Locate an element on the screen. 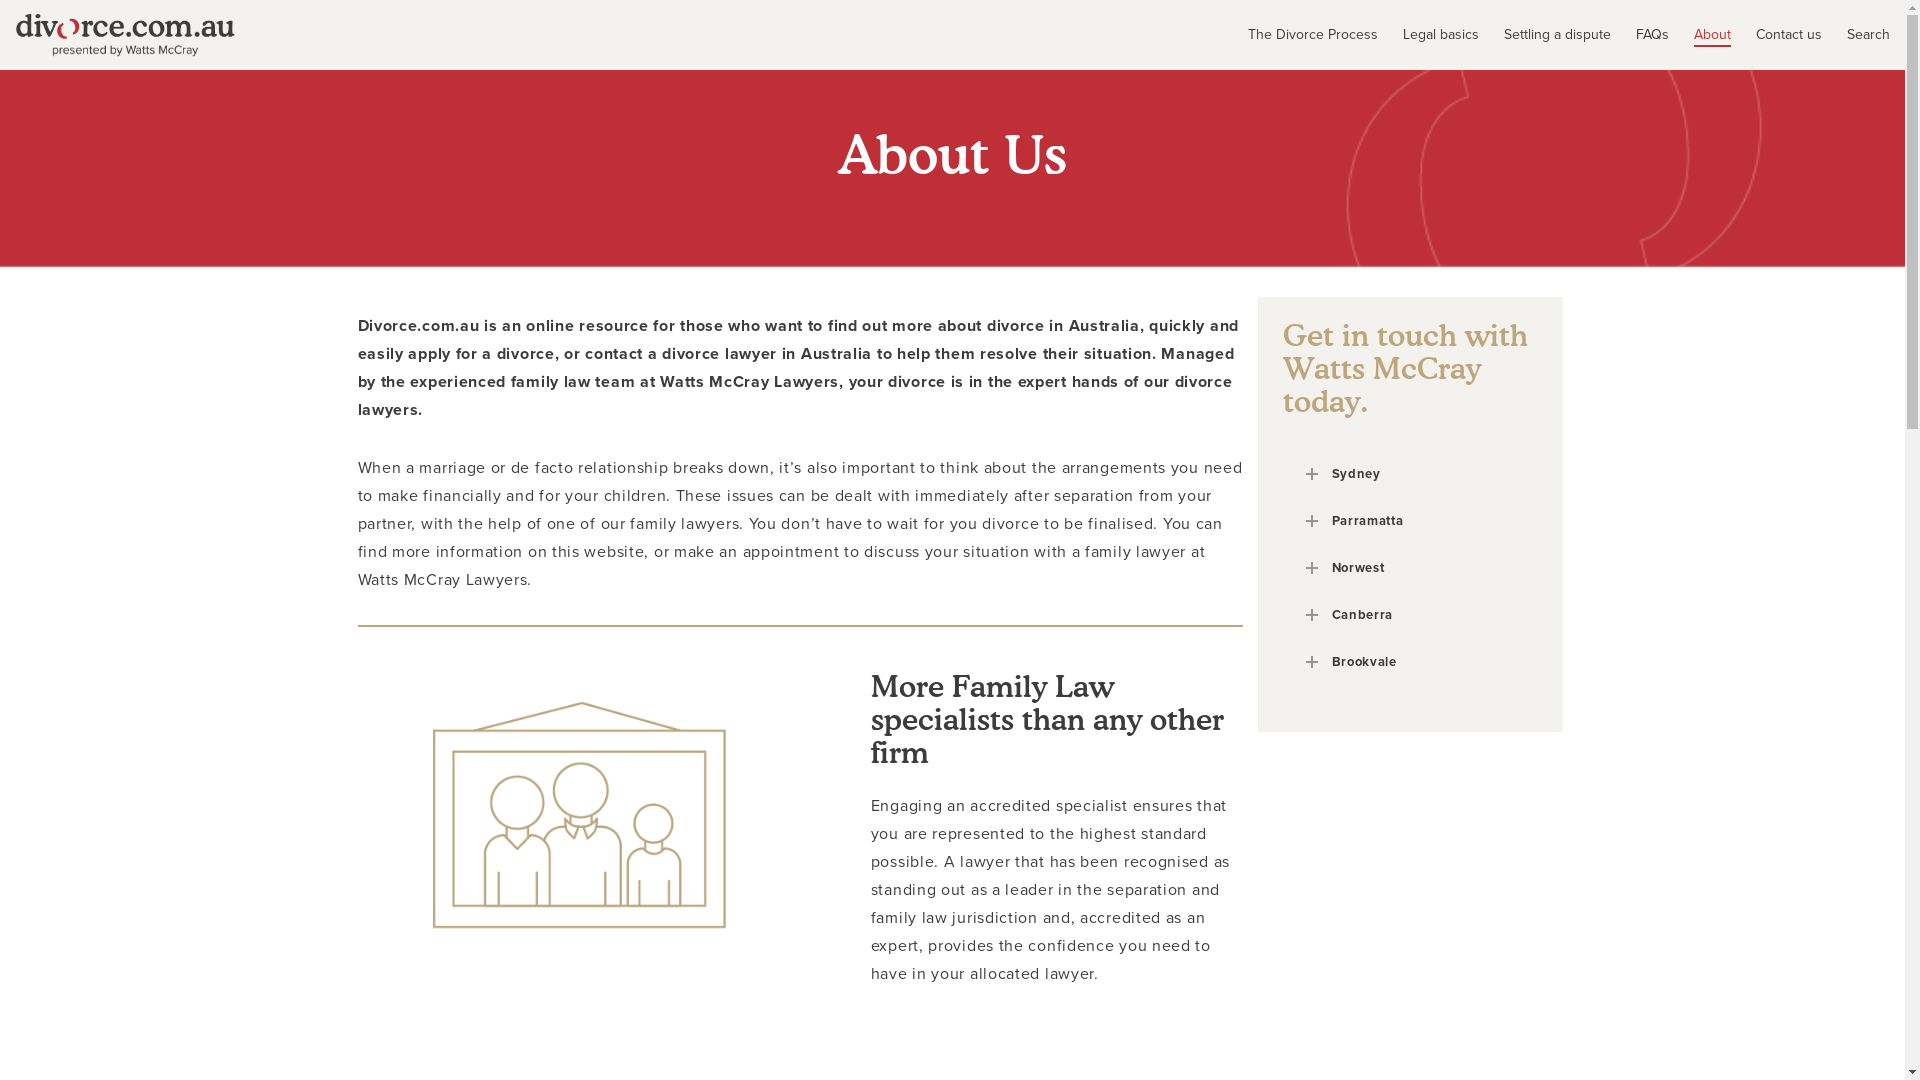 Image resolution: width=1920 pixels, height=1080 pixels. Parramatta is located at coordinates (1410, 522).